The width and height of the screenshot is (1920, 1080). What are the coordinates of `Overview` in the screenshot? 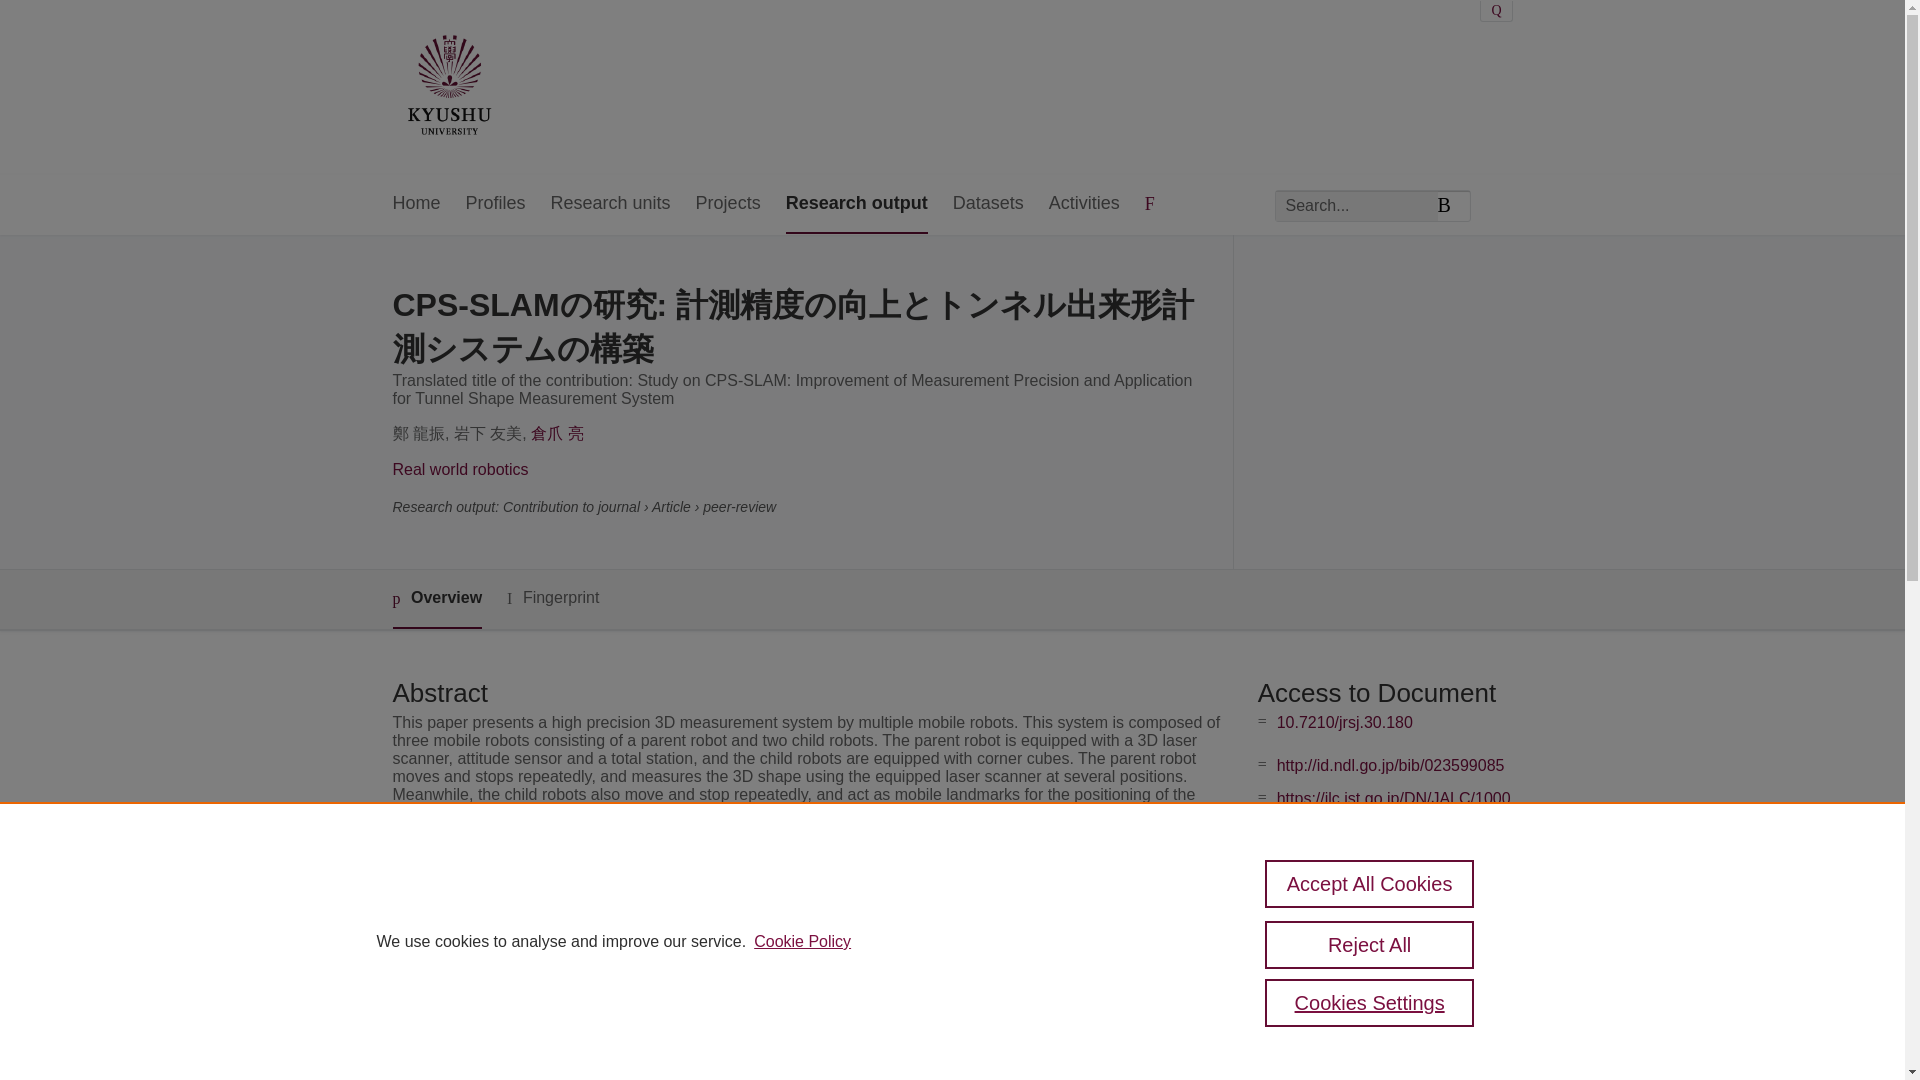 It's located at (436, 599).